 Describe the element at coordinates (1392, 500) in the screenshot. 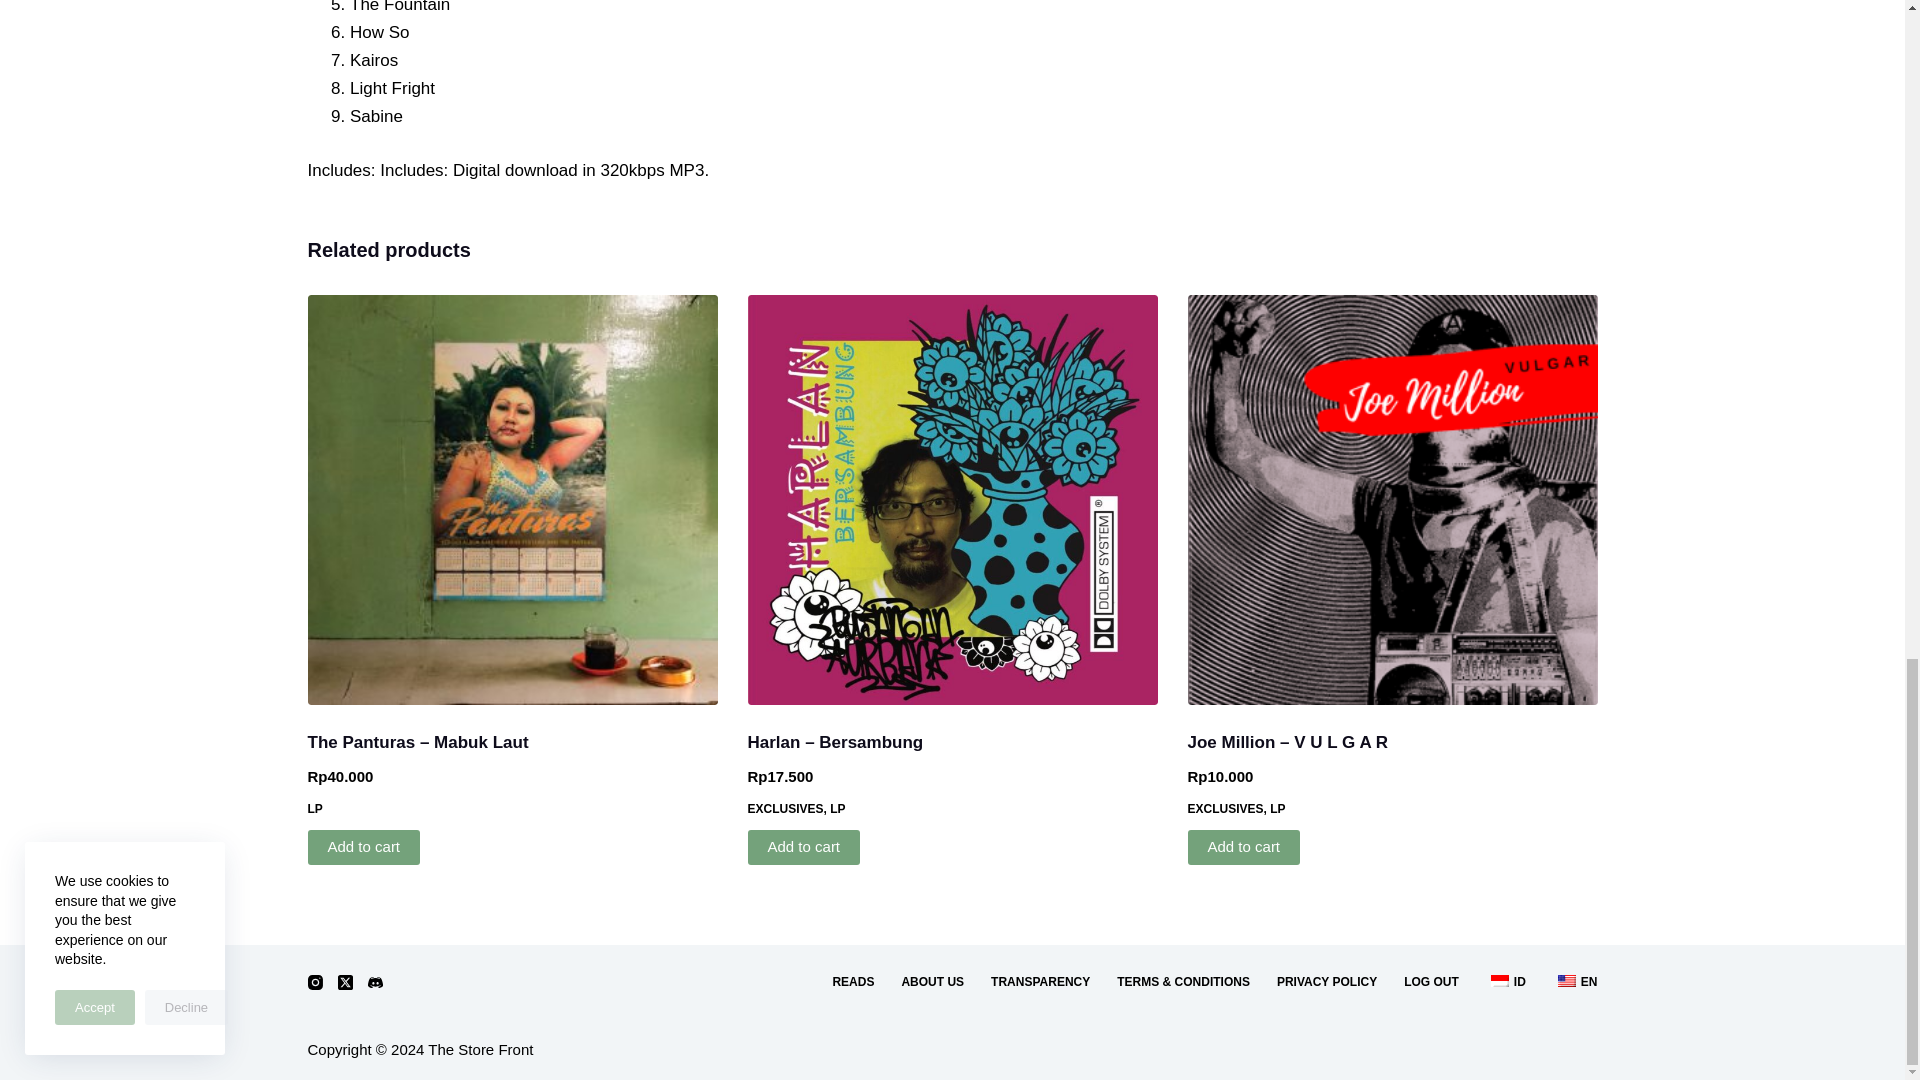

I see `Joe-Million-VULGAR-min` at that location.